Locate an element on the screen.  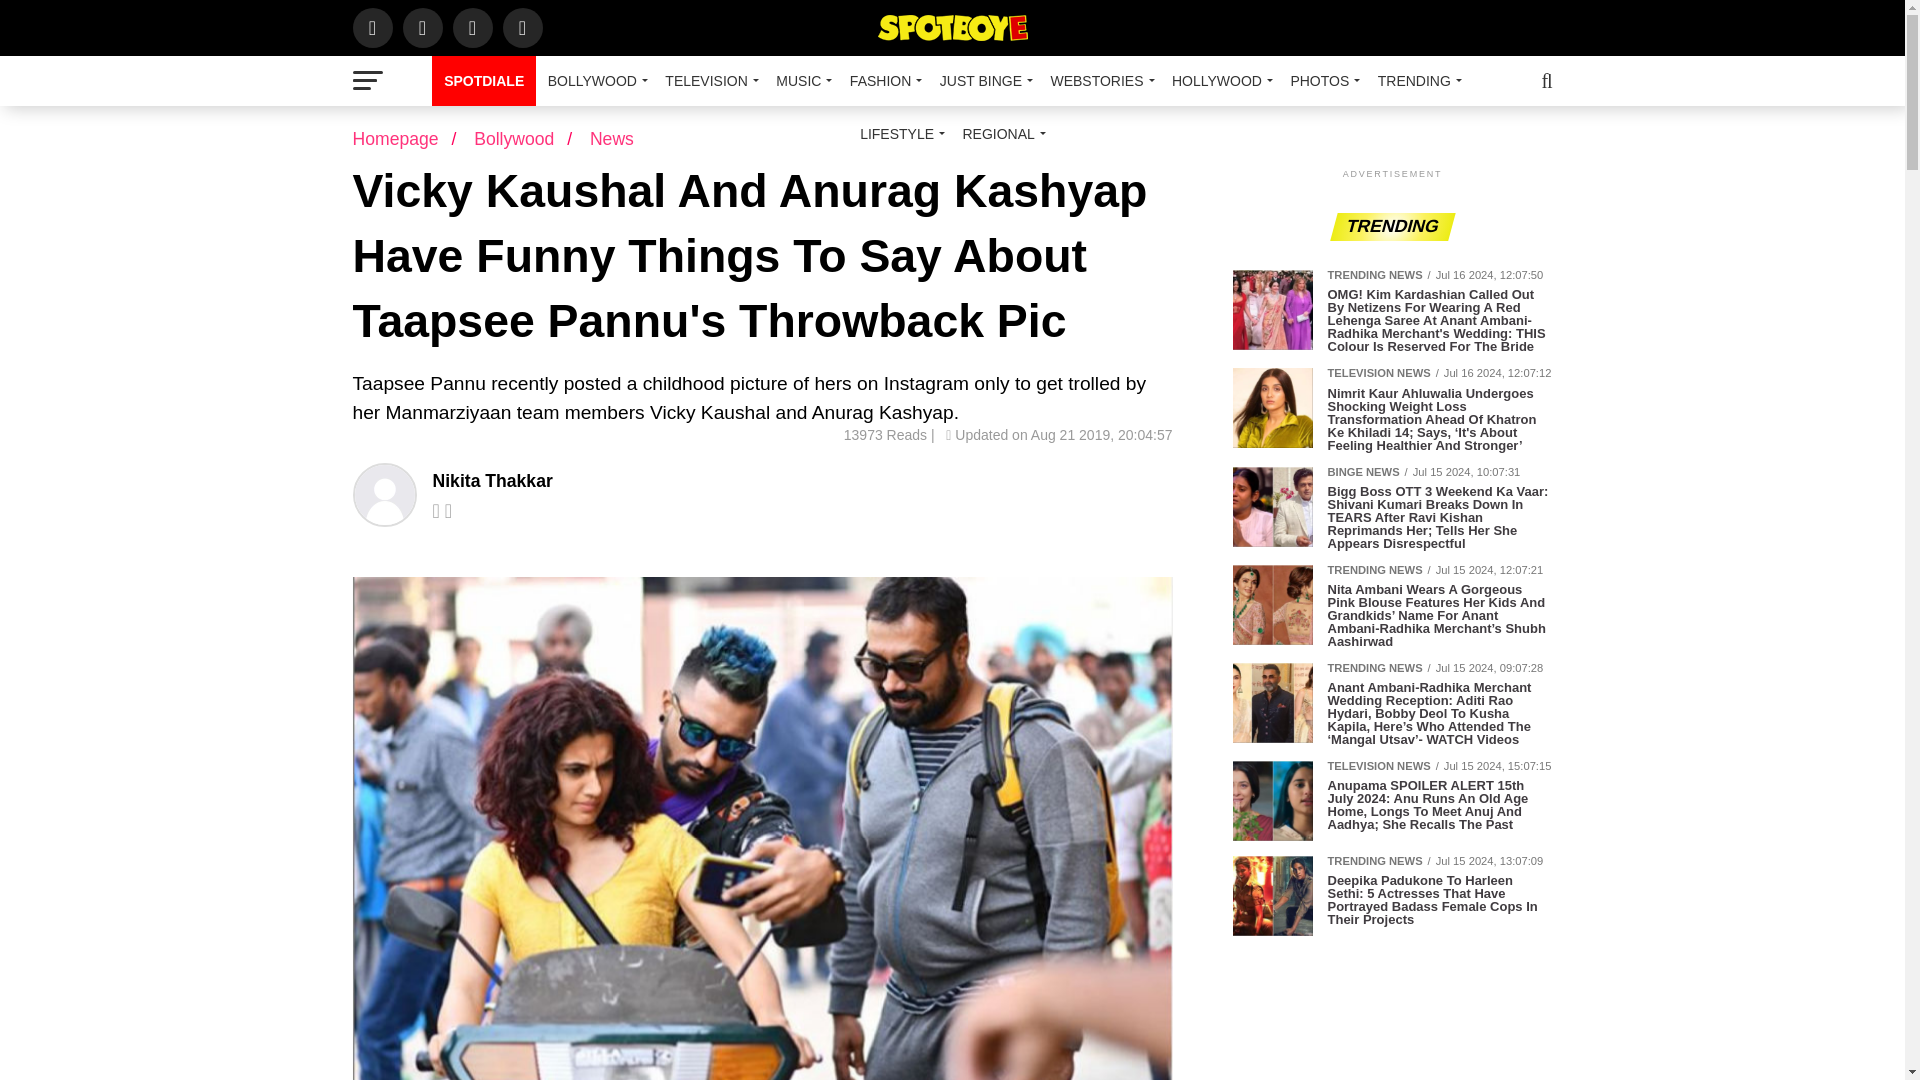
JUST BINGE is located at coordinates (982, 80).